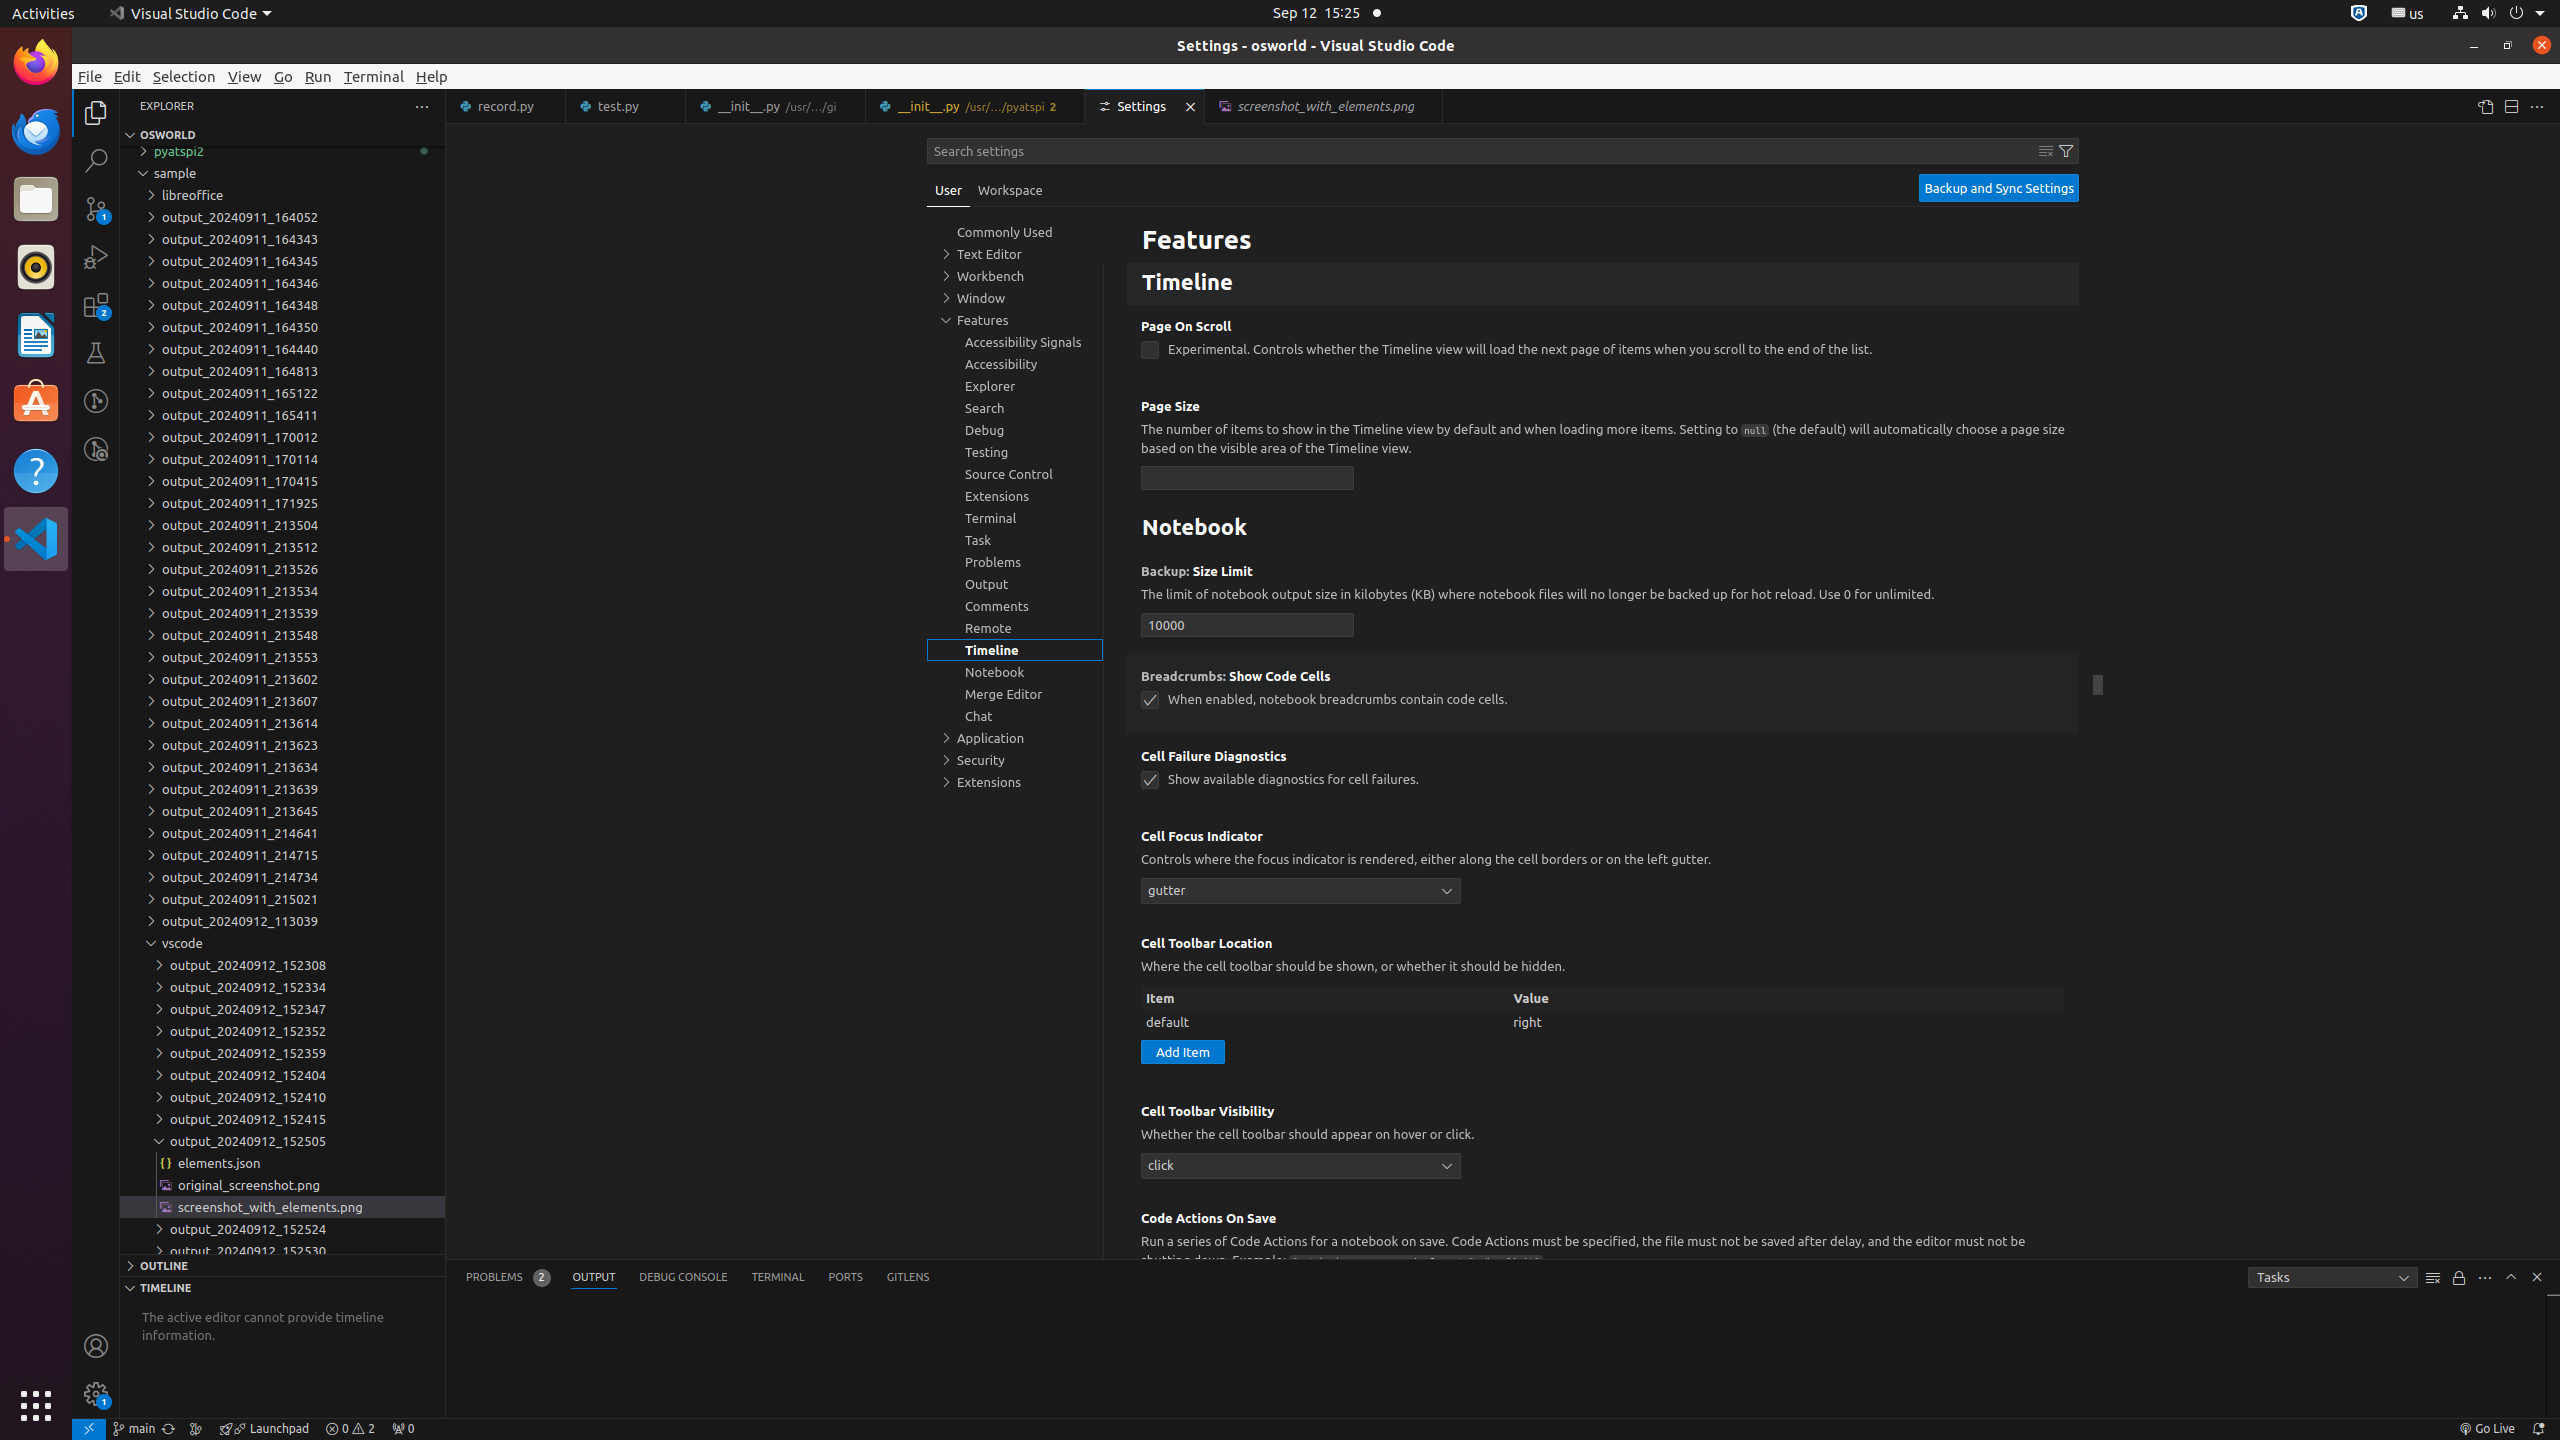 This screenshot has height=1440, width=2560. Describe the element at coordinates (2485, 1278) in the screenshot. I see `Views and More Actions...` at that location.